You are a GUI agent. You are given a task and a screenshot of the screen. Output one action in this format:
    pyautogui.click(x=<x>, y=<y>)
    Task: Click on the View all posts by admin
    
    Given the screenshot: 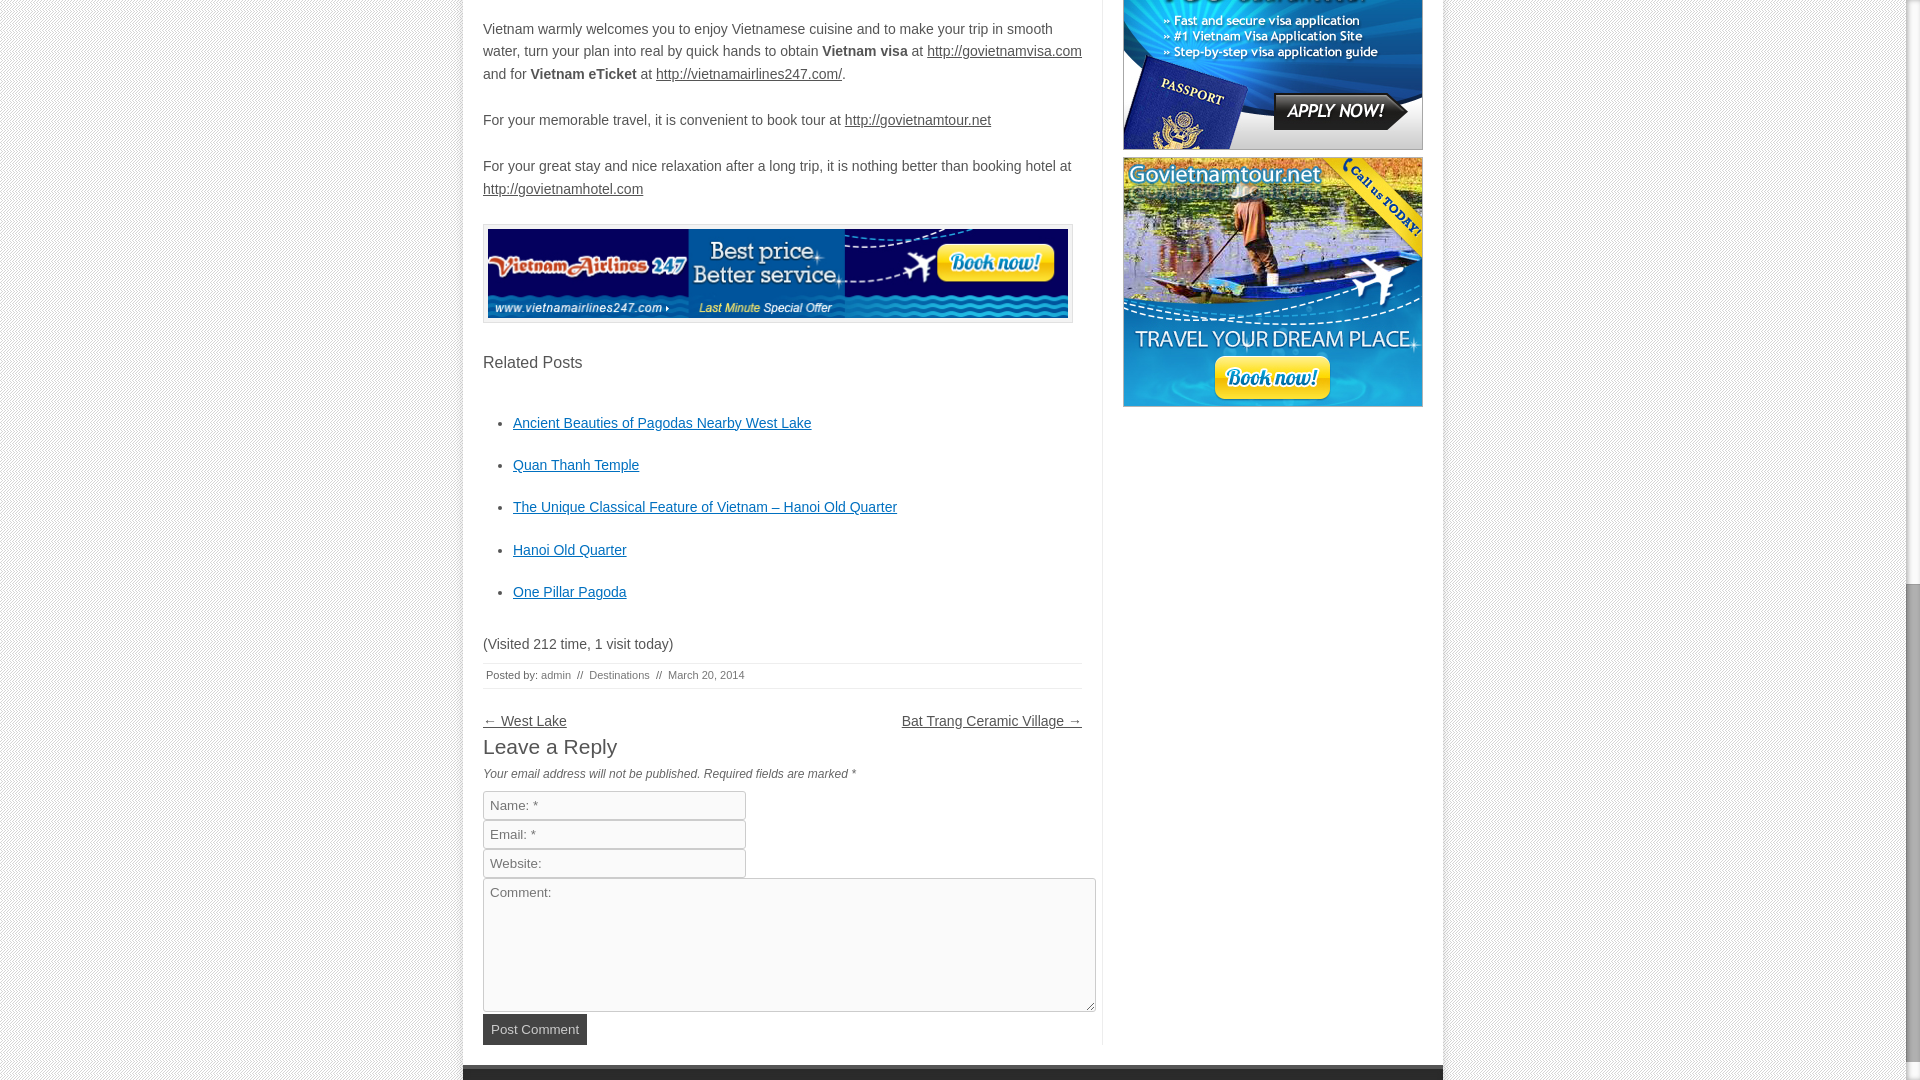 What is the action you would take?
    pyautogui.click(x=556, y=674)
    